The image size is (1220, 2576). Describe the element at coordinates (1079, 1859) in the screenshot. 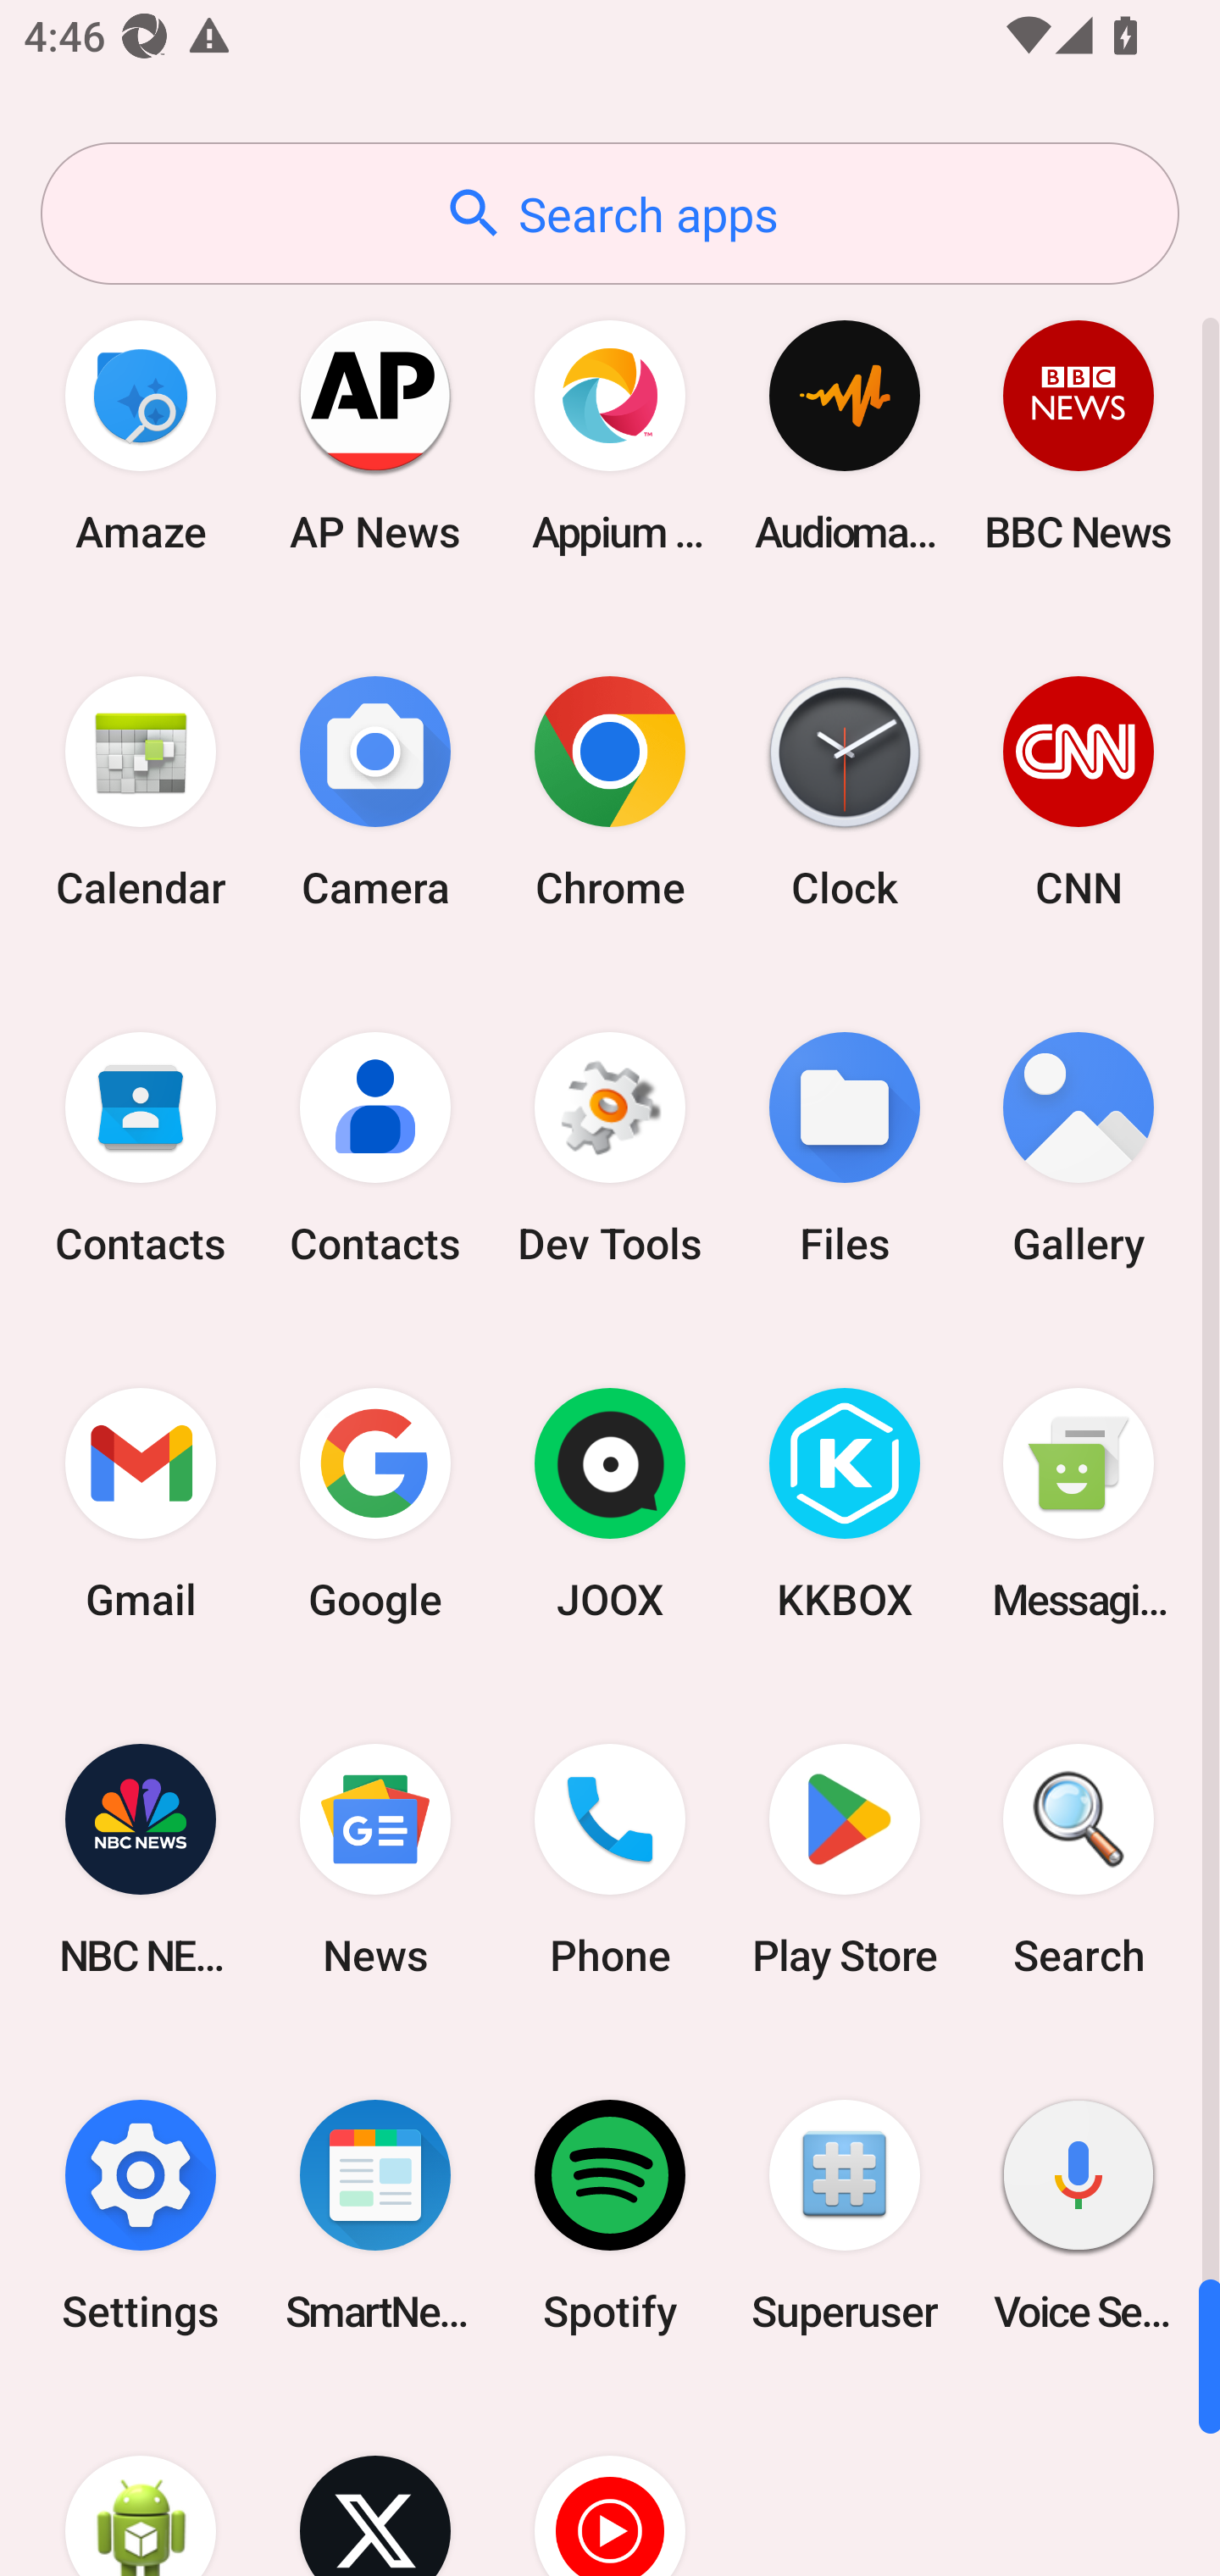

I see `Search` at that location.